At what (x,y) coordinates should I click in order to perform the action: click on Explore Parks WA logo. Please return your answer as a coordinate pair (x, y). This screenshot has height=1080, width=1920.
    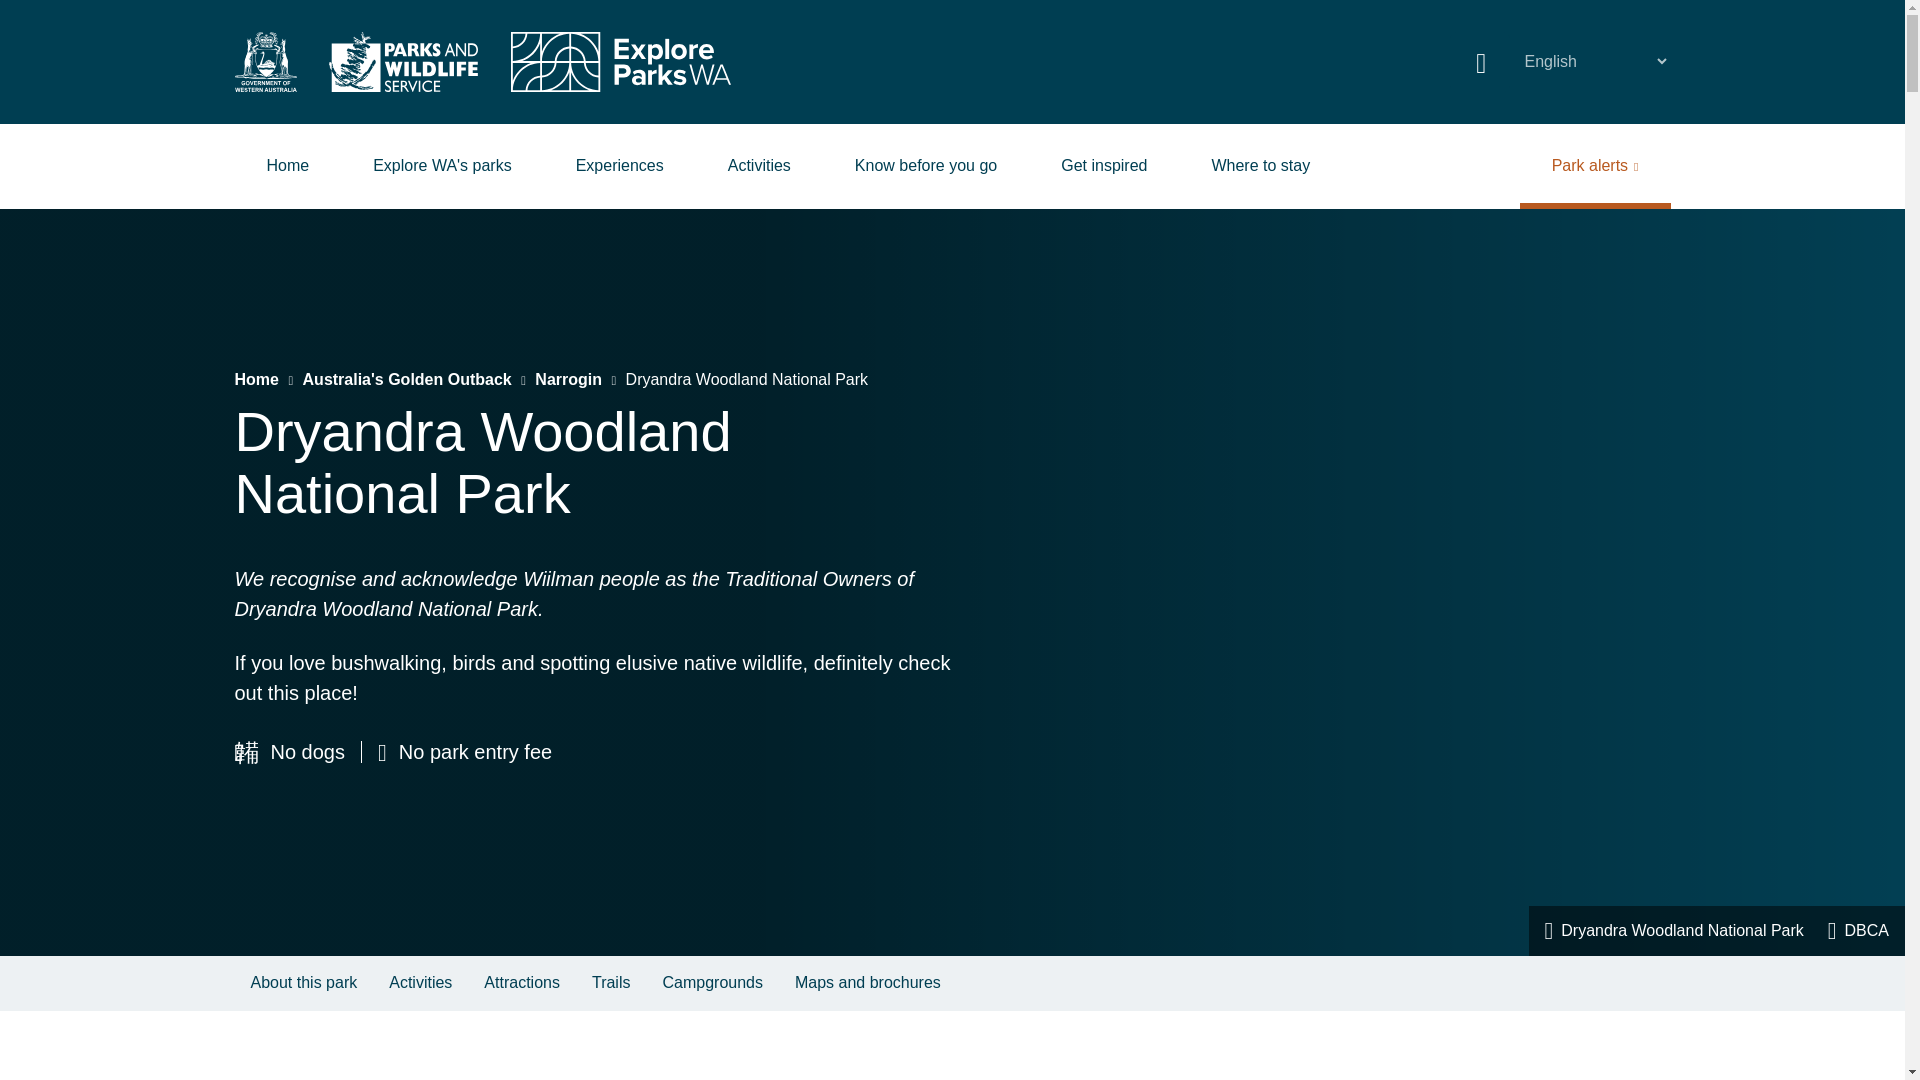
    Looking at the image, I should click on (620, 62).